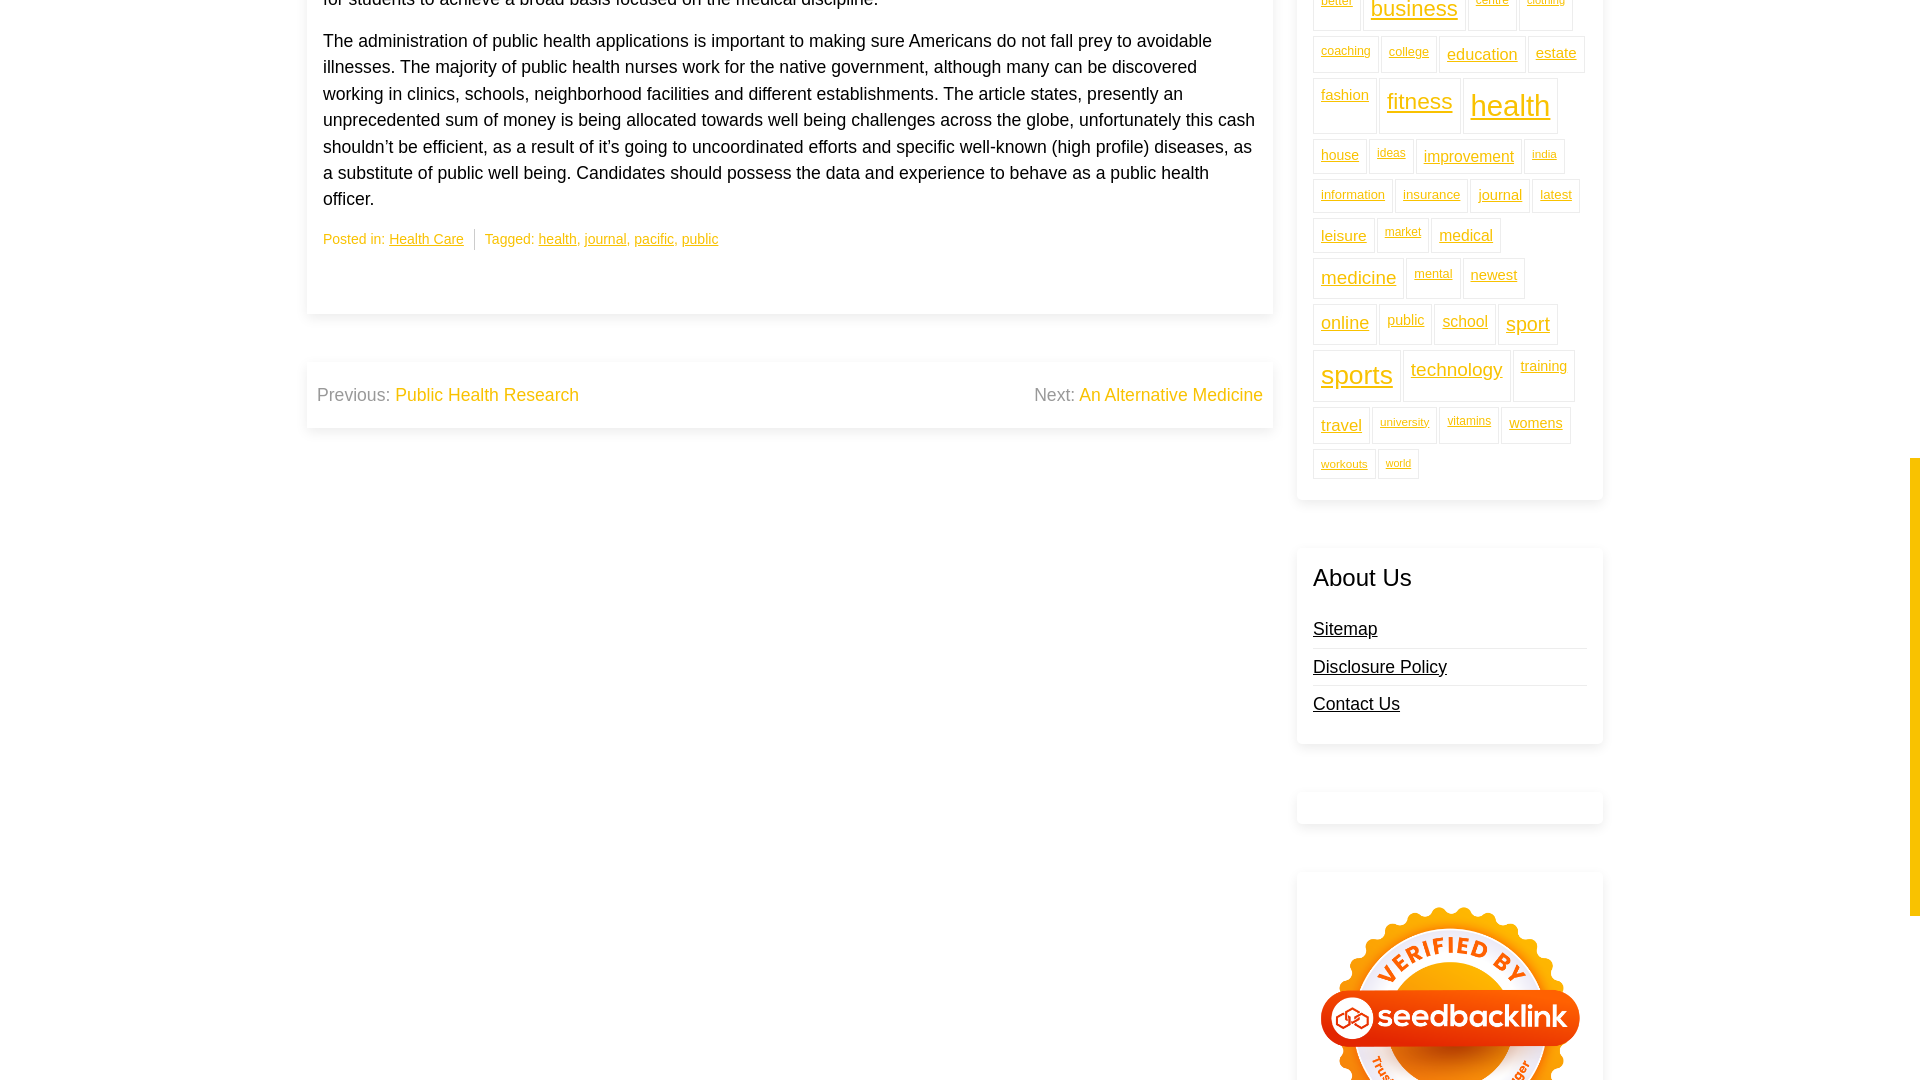  What do you see at coordinates (1450, 960) in the screenshot?
I see `Seedbacklink` at bounding box center [1450, 960].